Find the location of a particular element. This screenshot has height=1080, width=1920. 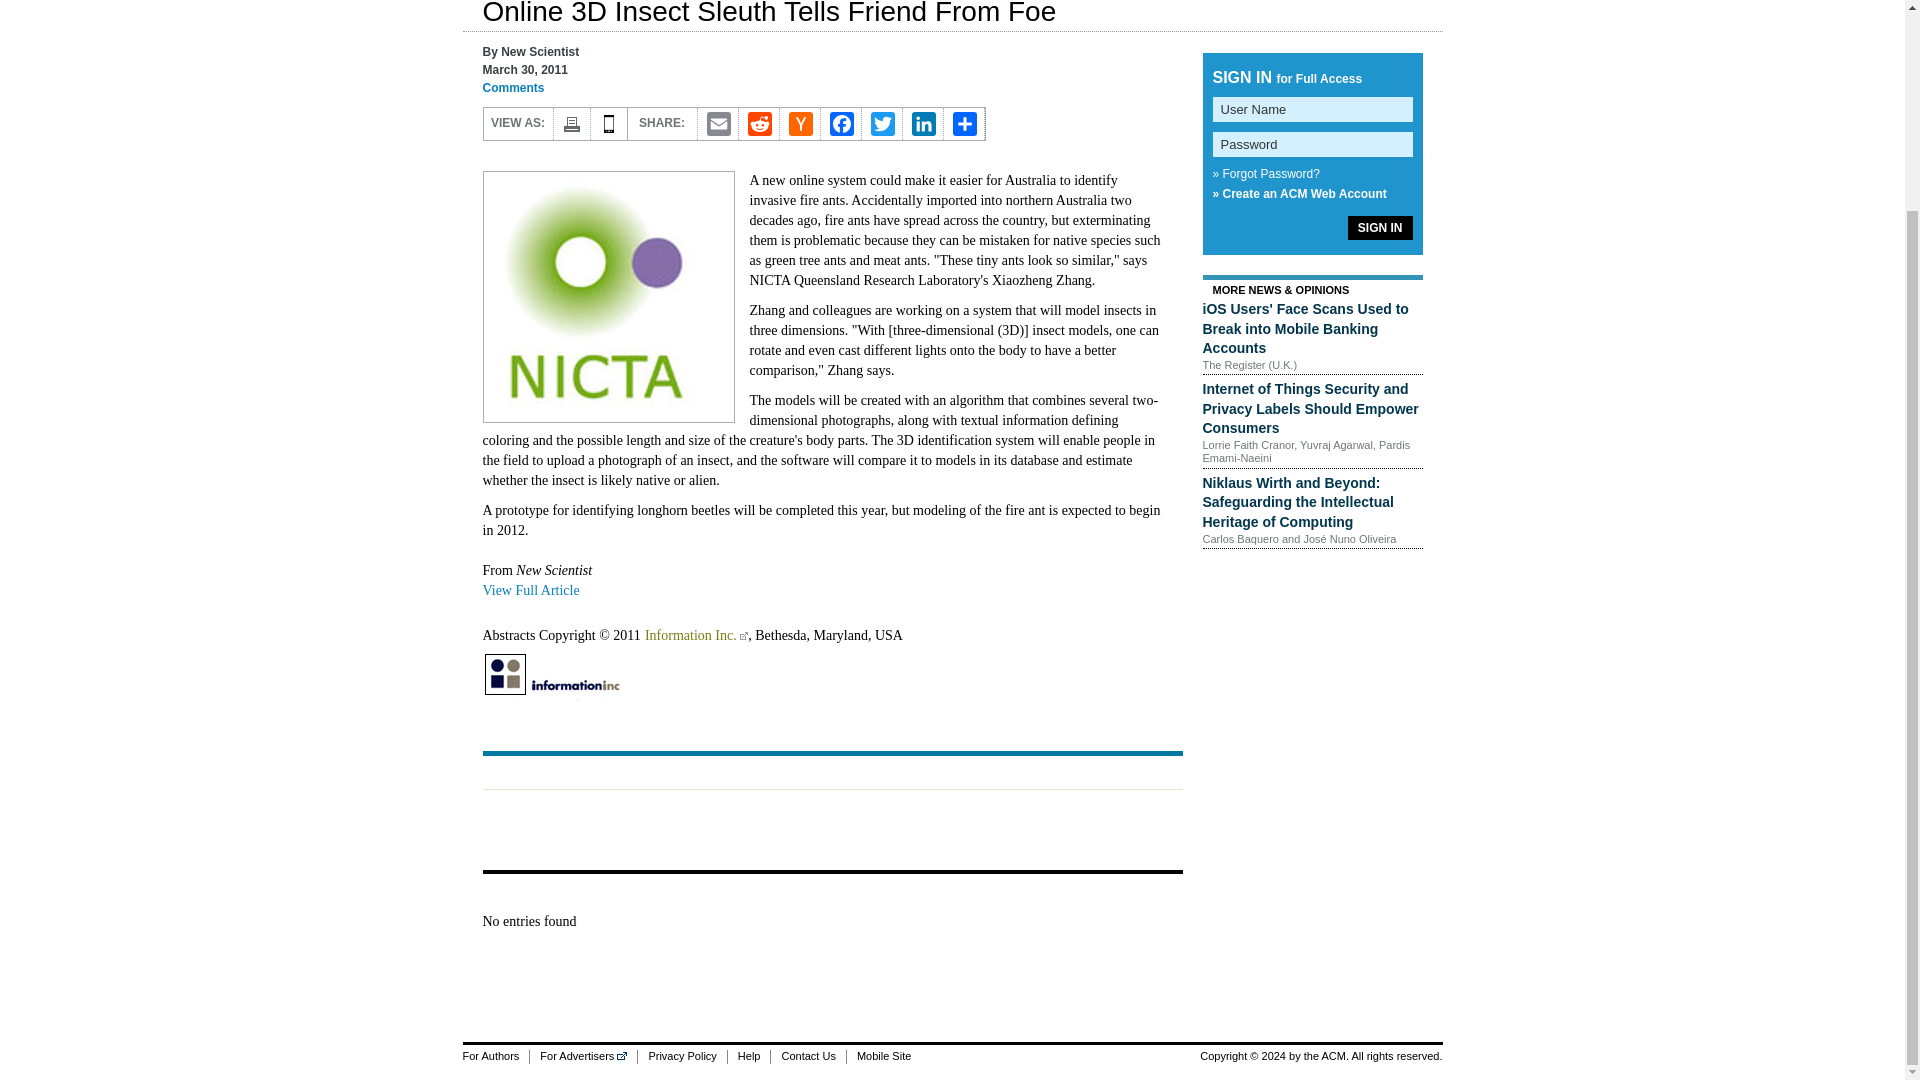

MOBILE APPS is located at coordinates (608, 124).